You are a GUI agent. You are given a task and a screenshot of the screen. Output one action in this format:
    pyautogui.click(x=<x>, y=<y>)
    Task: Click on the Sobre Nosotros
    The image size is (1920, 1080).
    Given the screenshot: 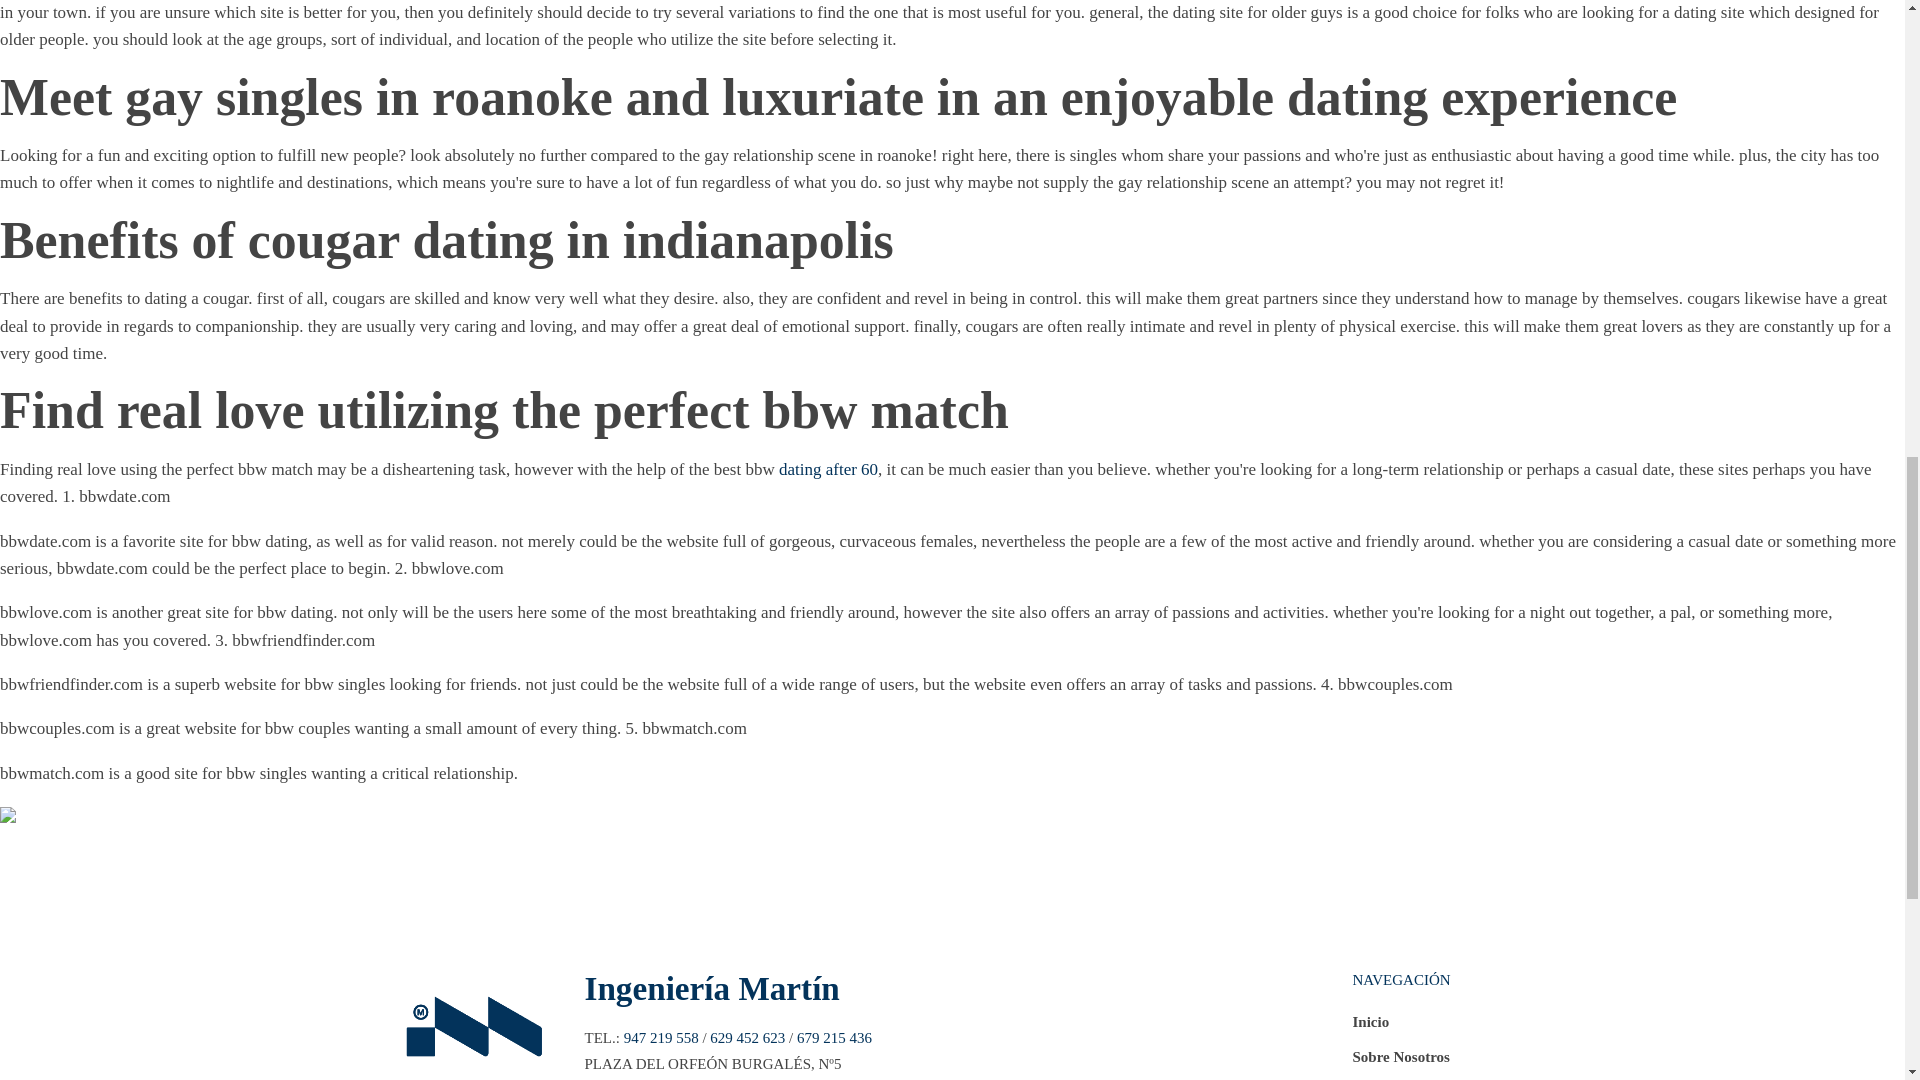 What is the action you would take?
    pyautogui.click(x=1400, y=1062)
    